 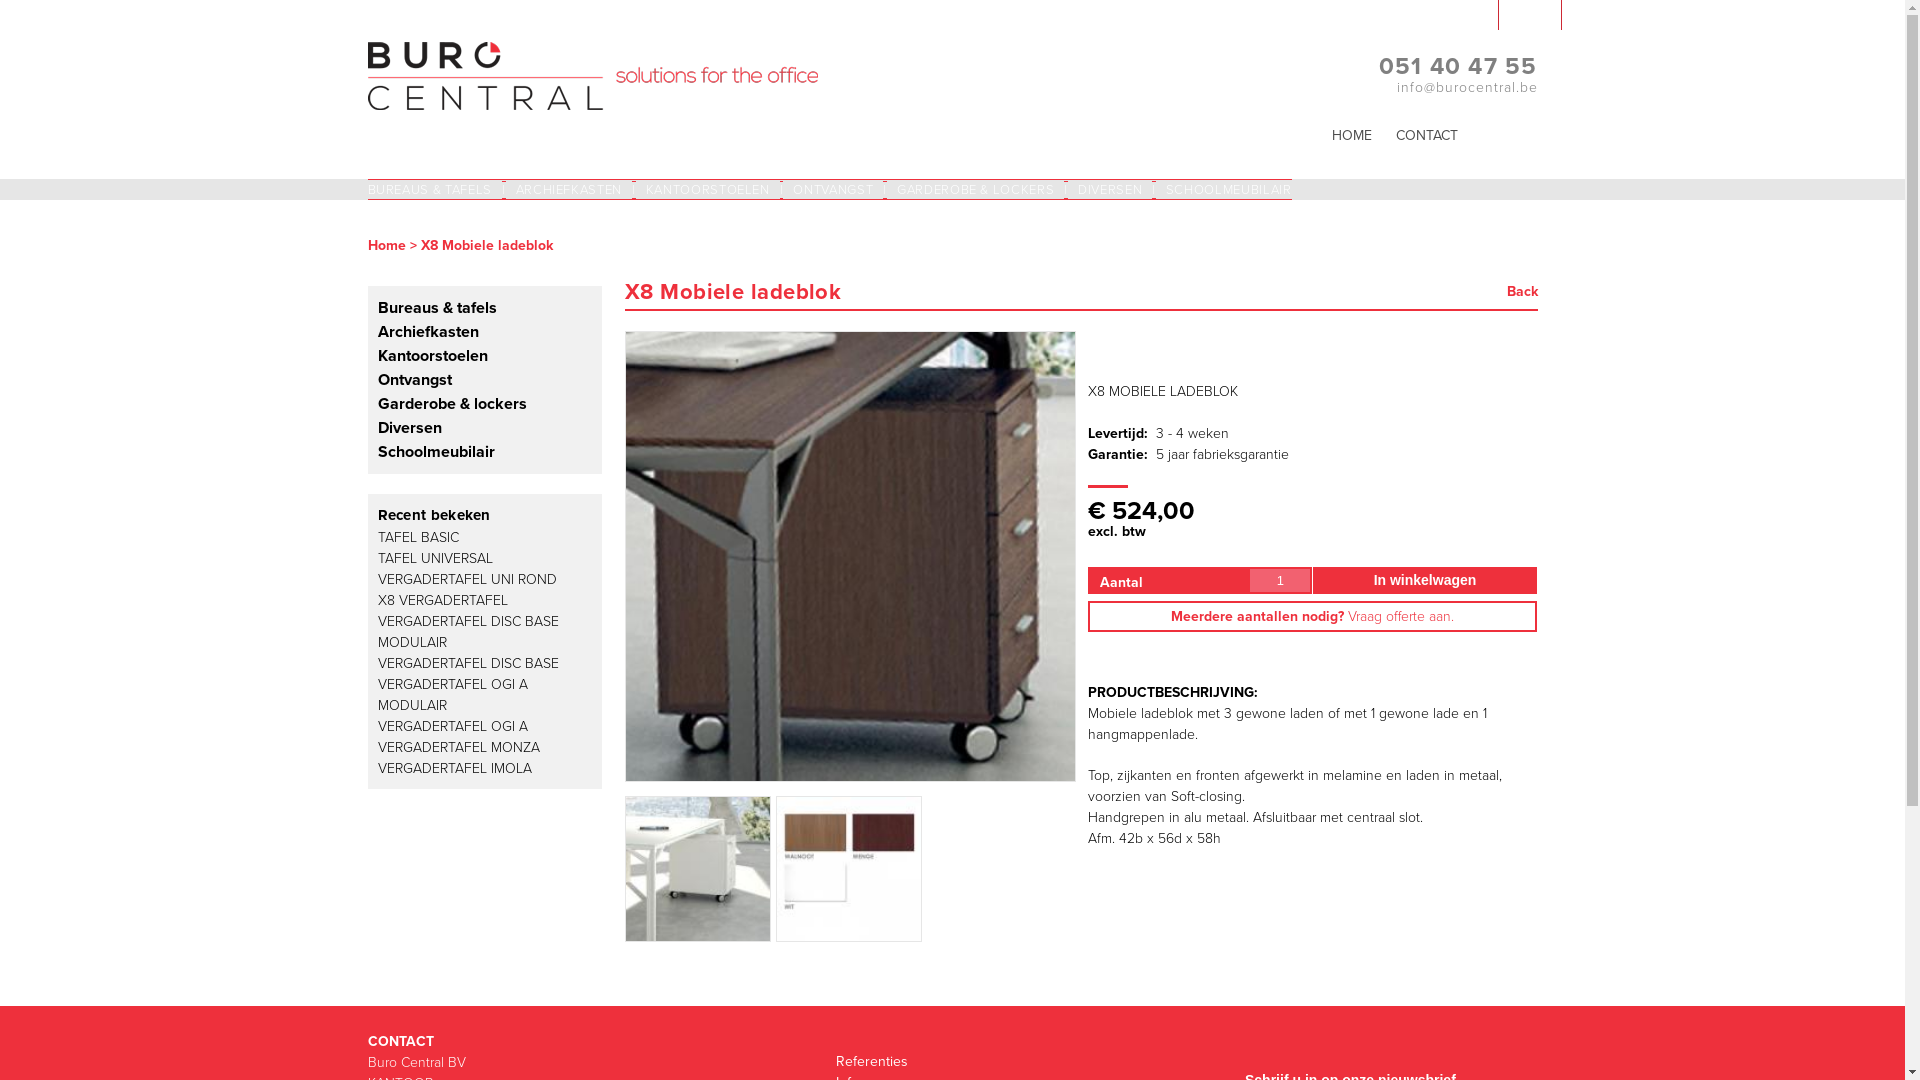 I want to click on ACTIES, so click(x=1511, y=177).